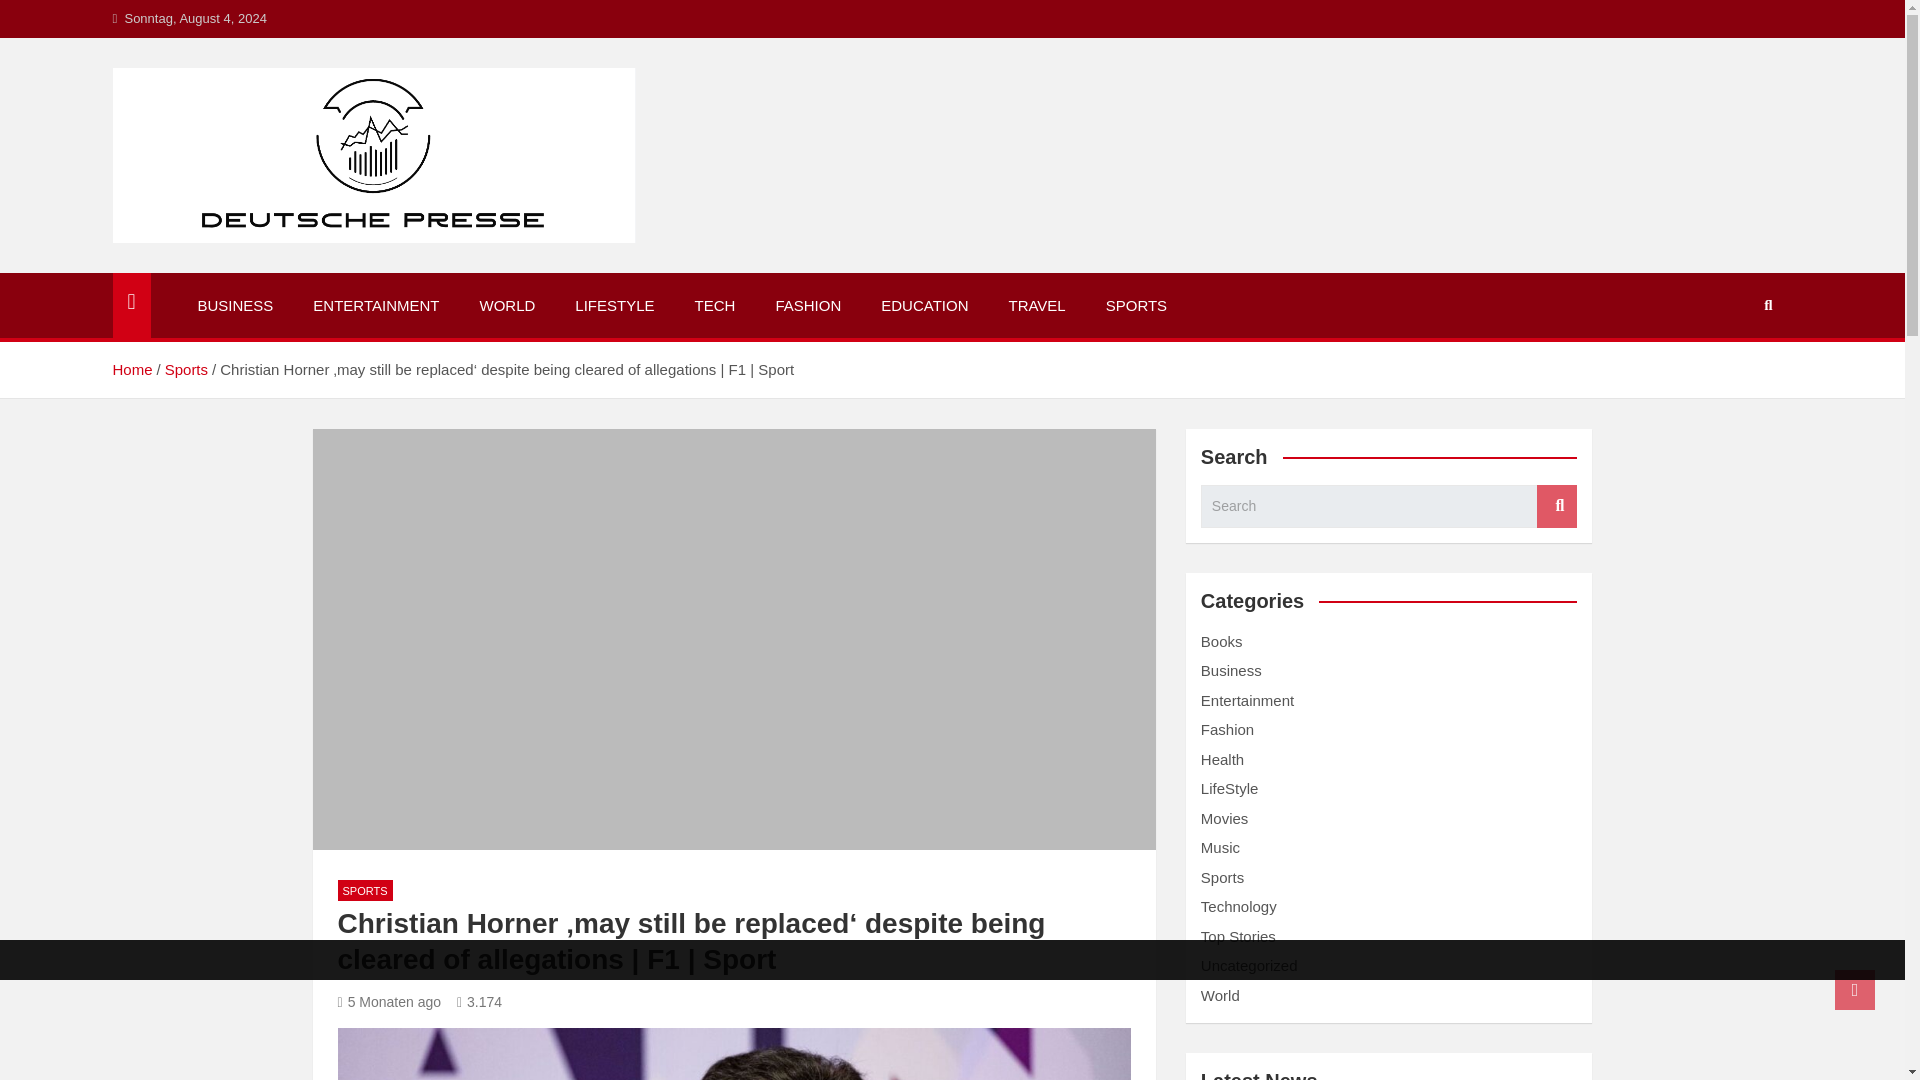  What do you see at coordinates (614, 306) in the screenshot?
I see `LIFESTYLE` at bounding box center [614, 306].